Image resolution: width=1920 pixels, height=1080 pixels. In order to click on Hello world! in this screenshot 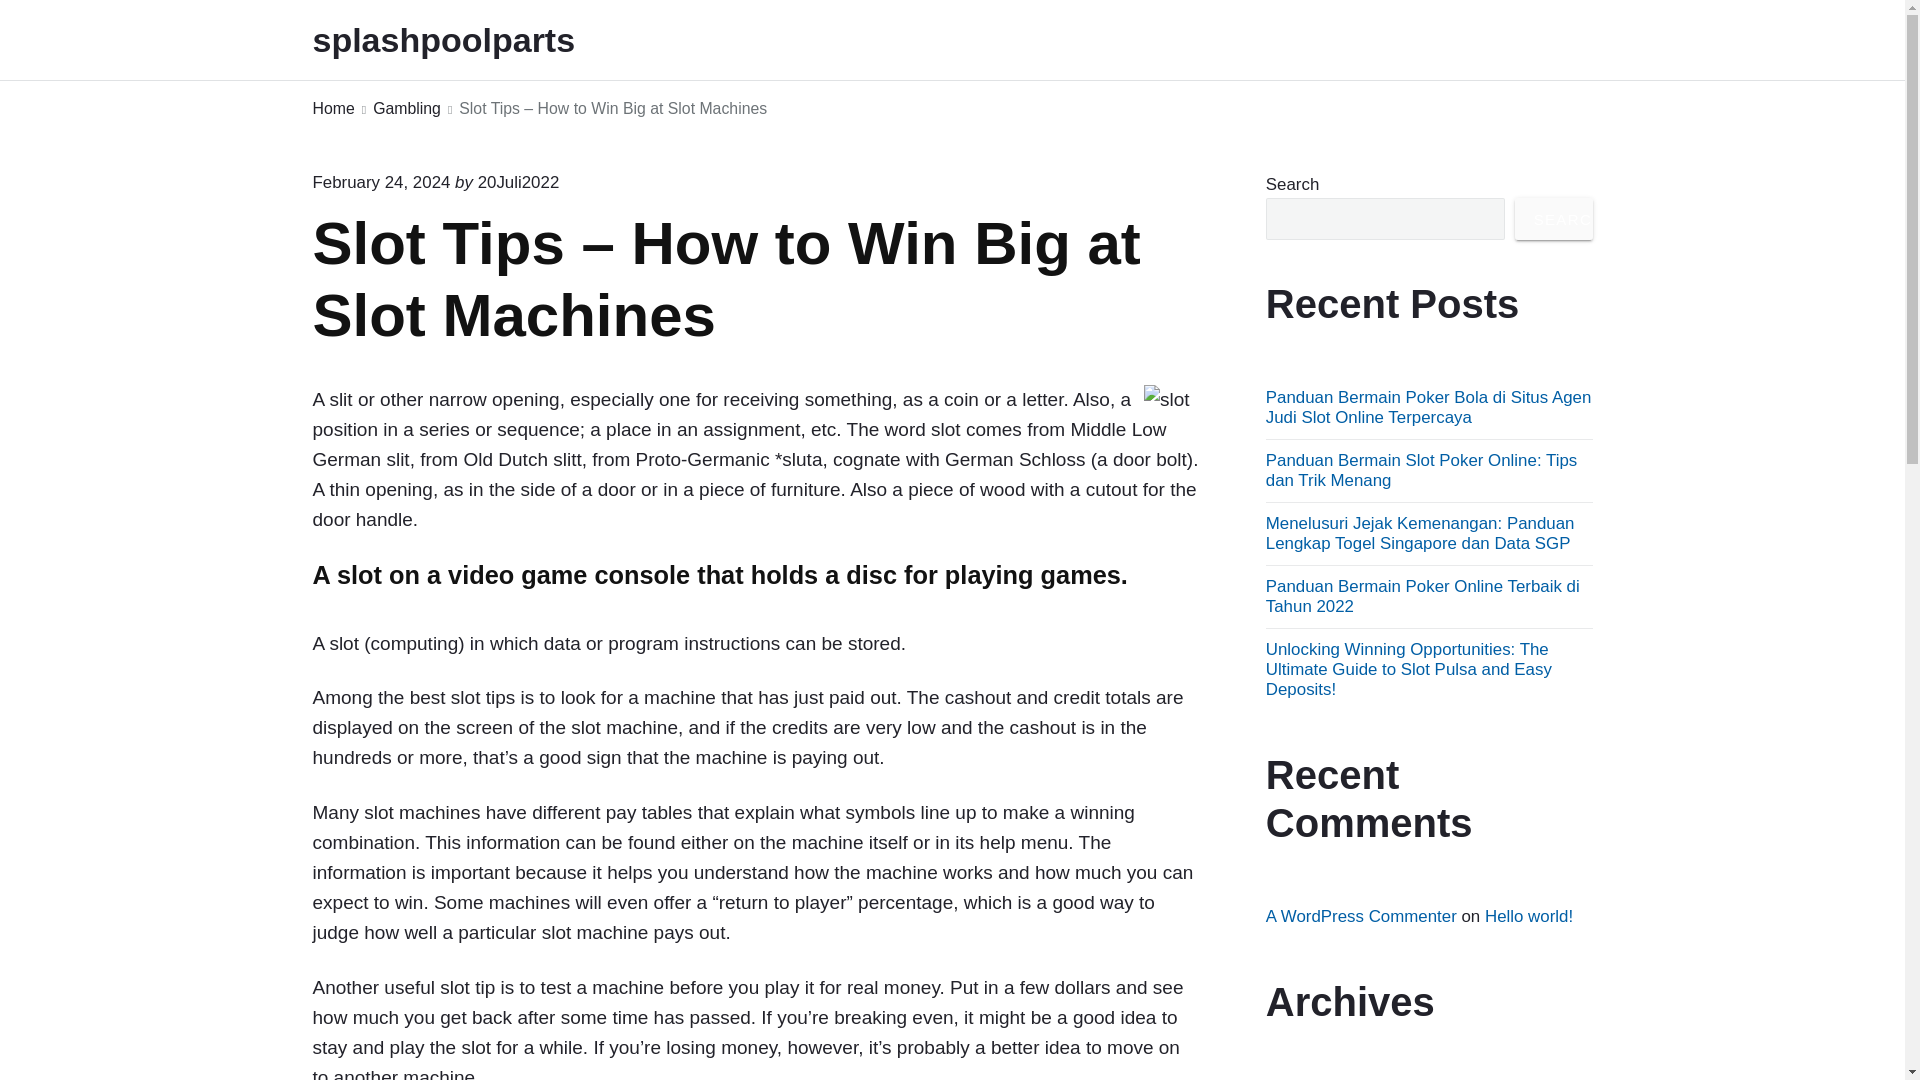, I will do `click(1528, 916)`.